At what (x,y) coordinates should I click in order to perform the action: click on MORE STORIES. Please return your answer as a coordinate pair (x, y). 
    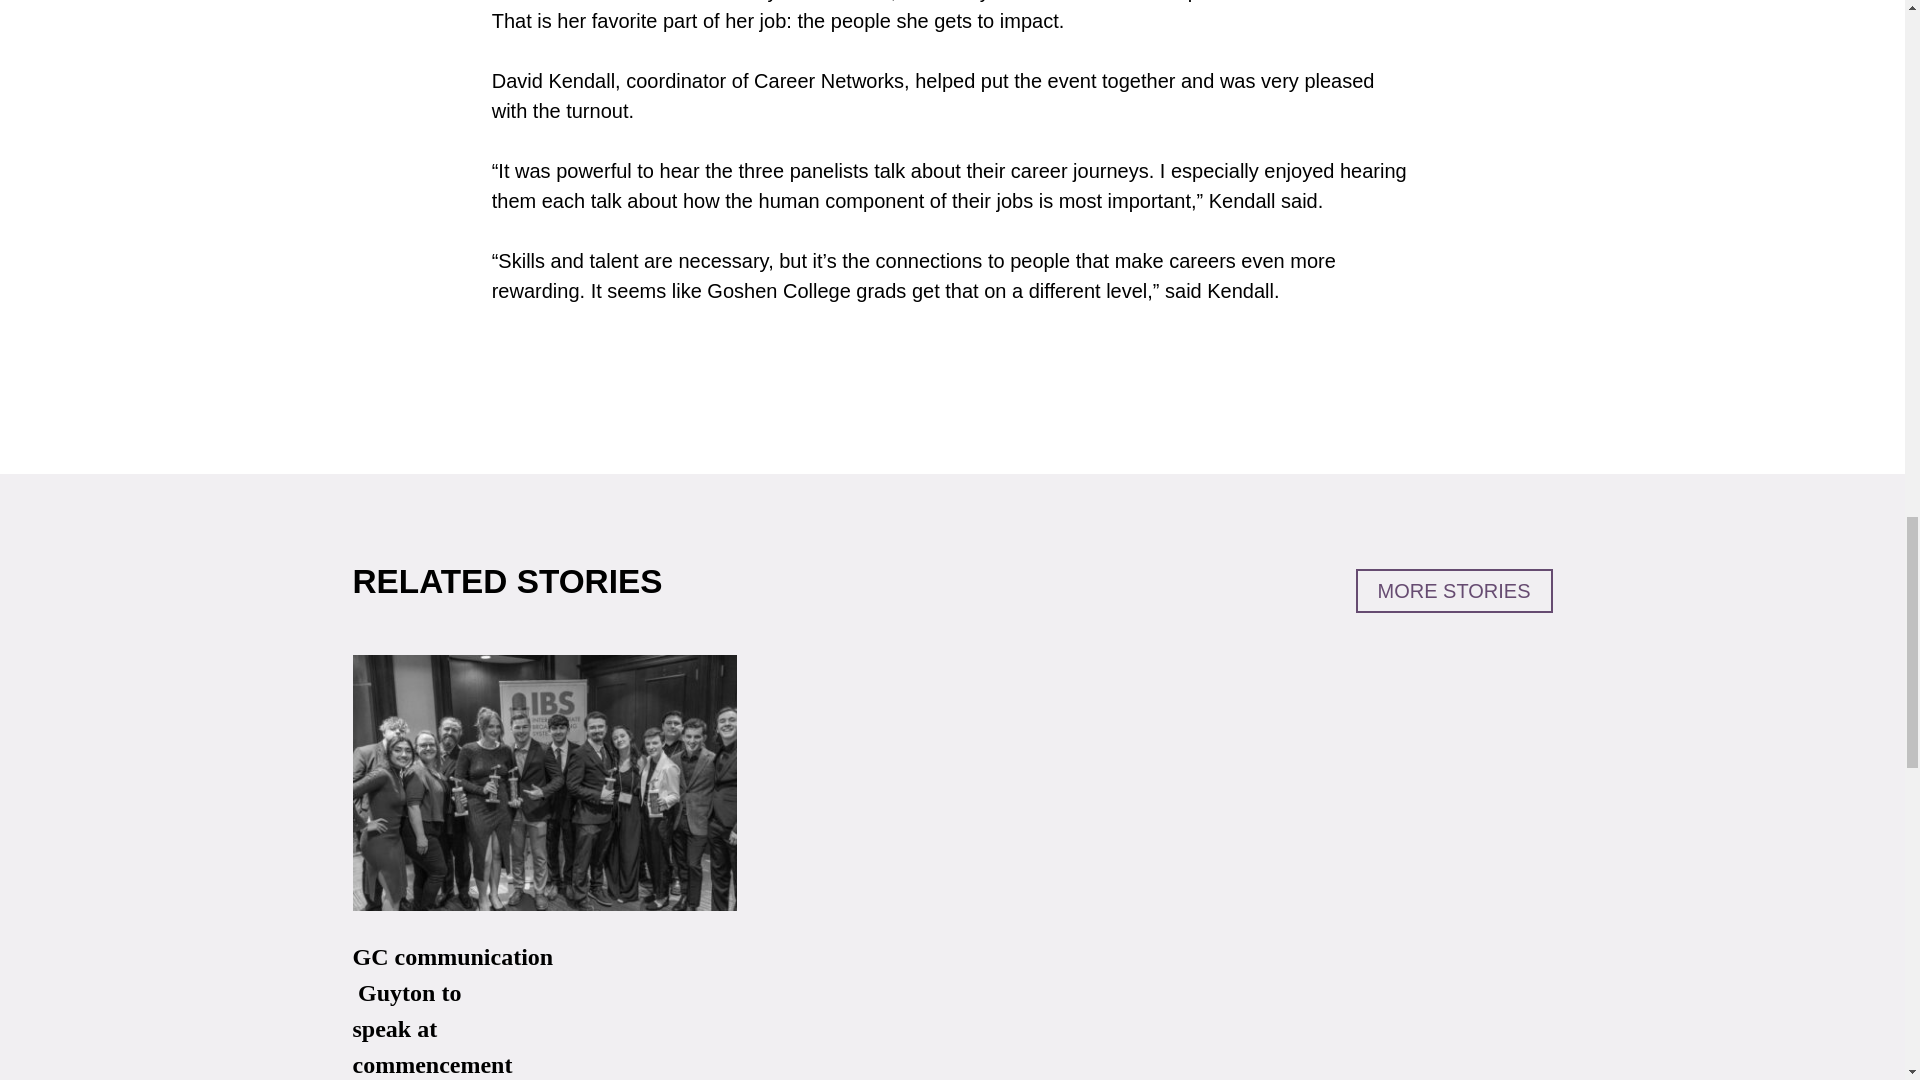
    Looking at the image, I should click on (1454, 591).